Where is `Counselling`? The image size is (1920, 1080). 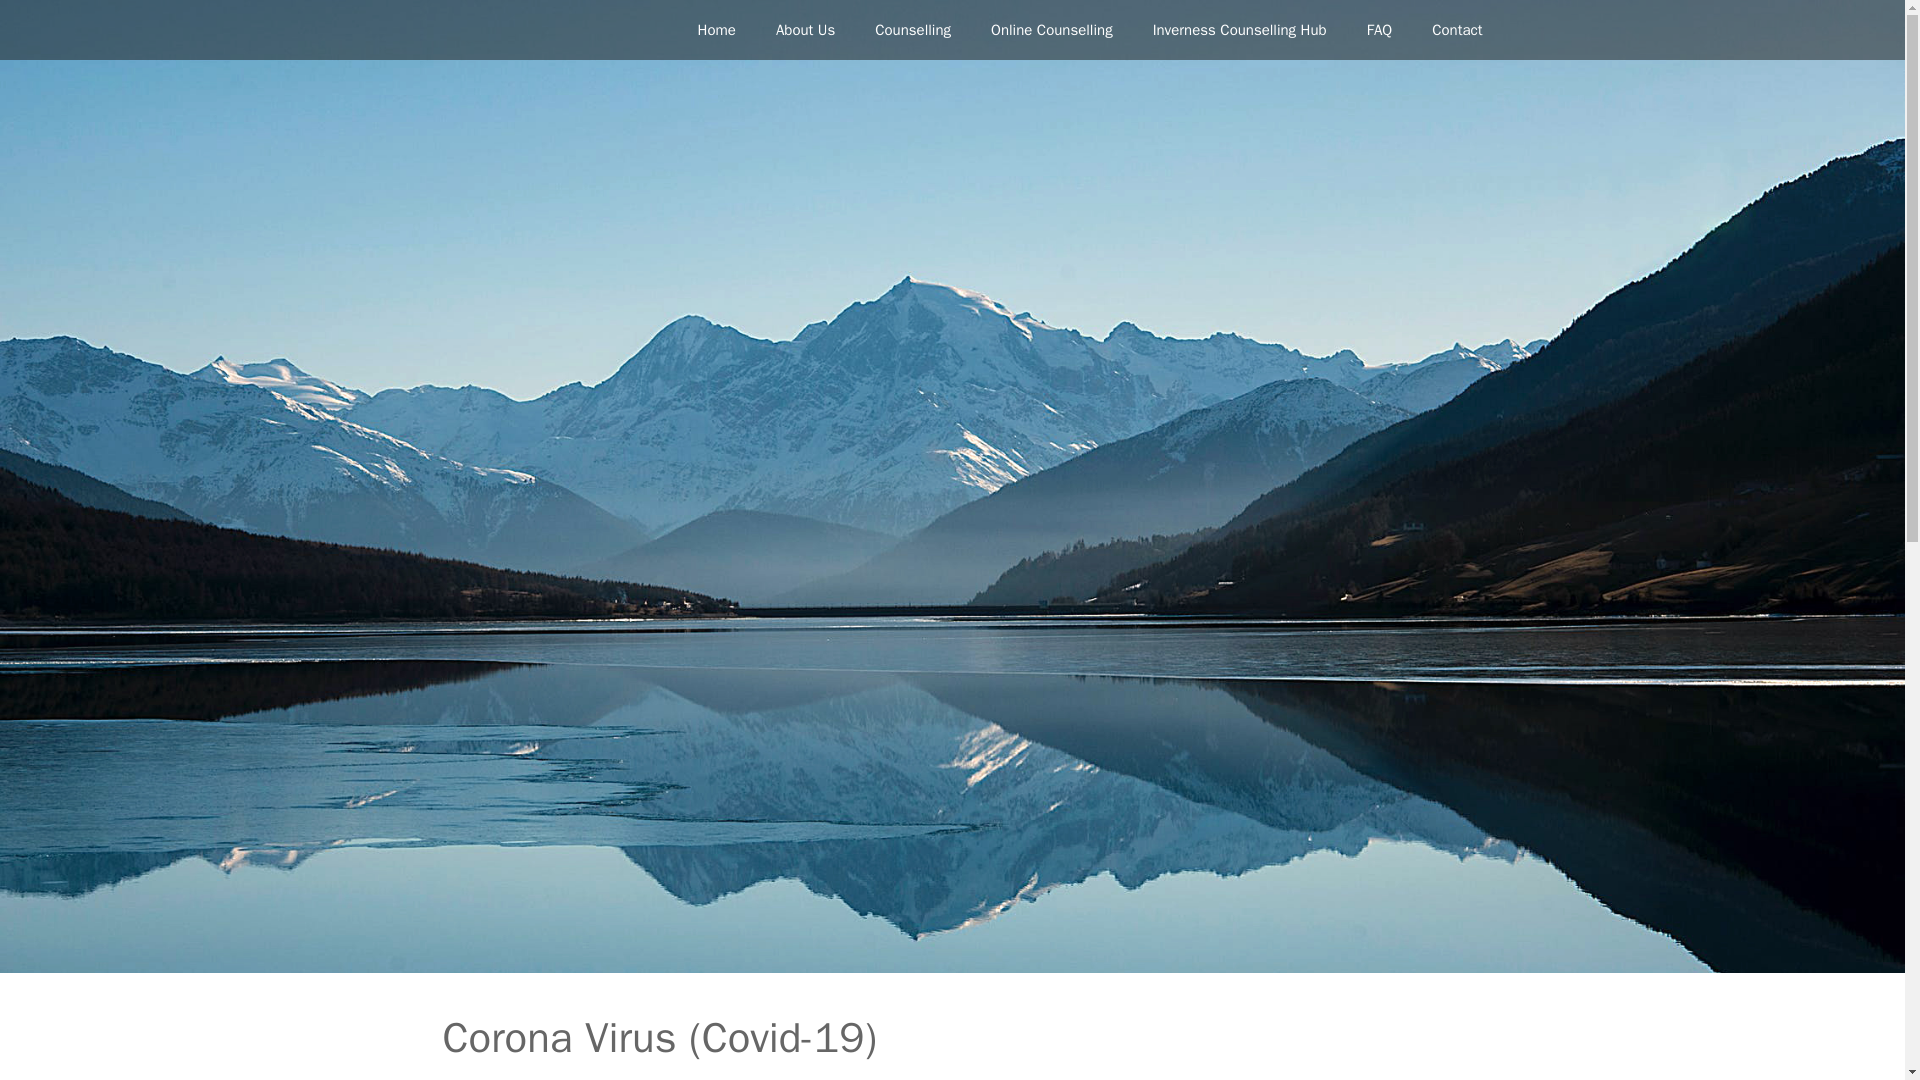 Counselling is located at coordinates (912, 30).